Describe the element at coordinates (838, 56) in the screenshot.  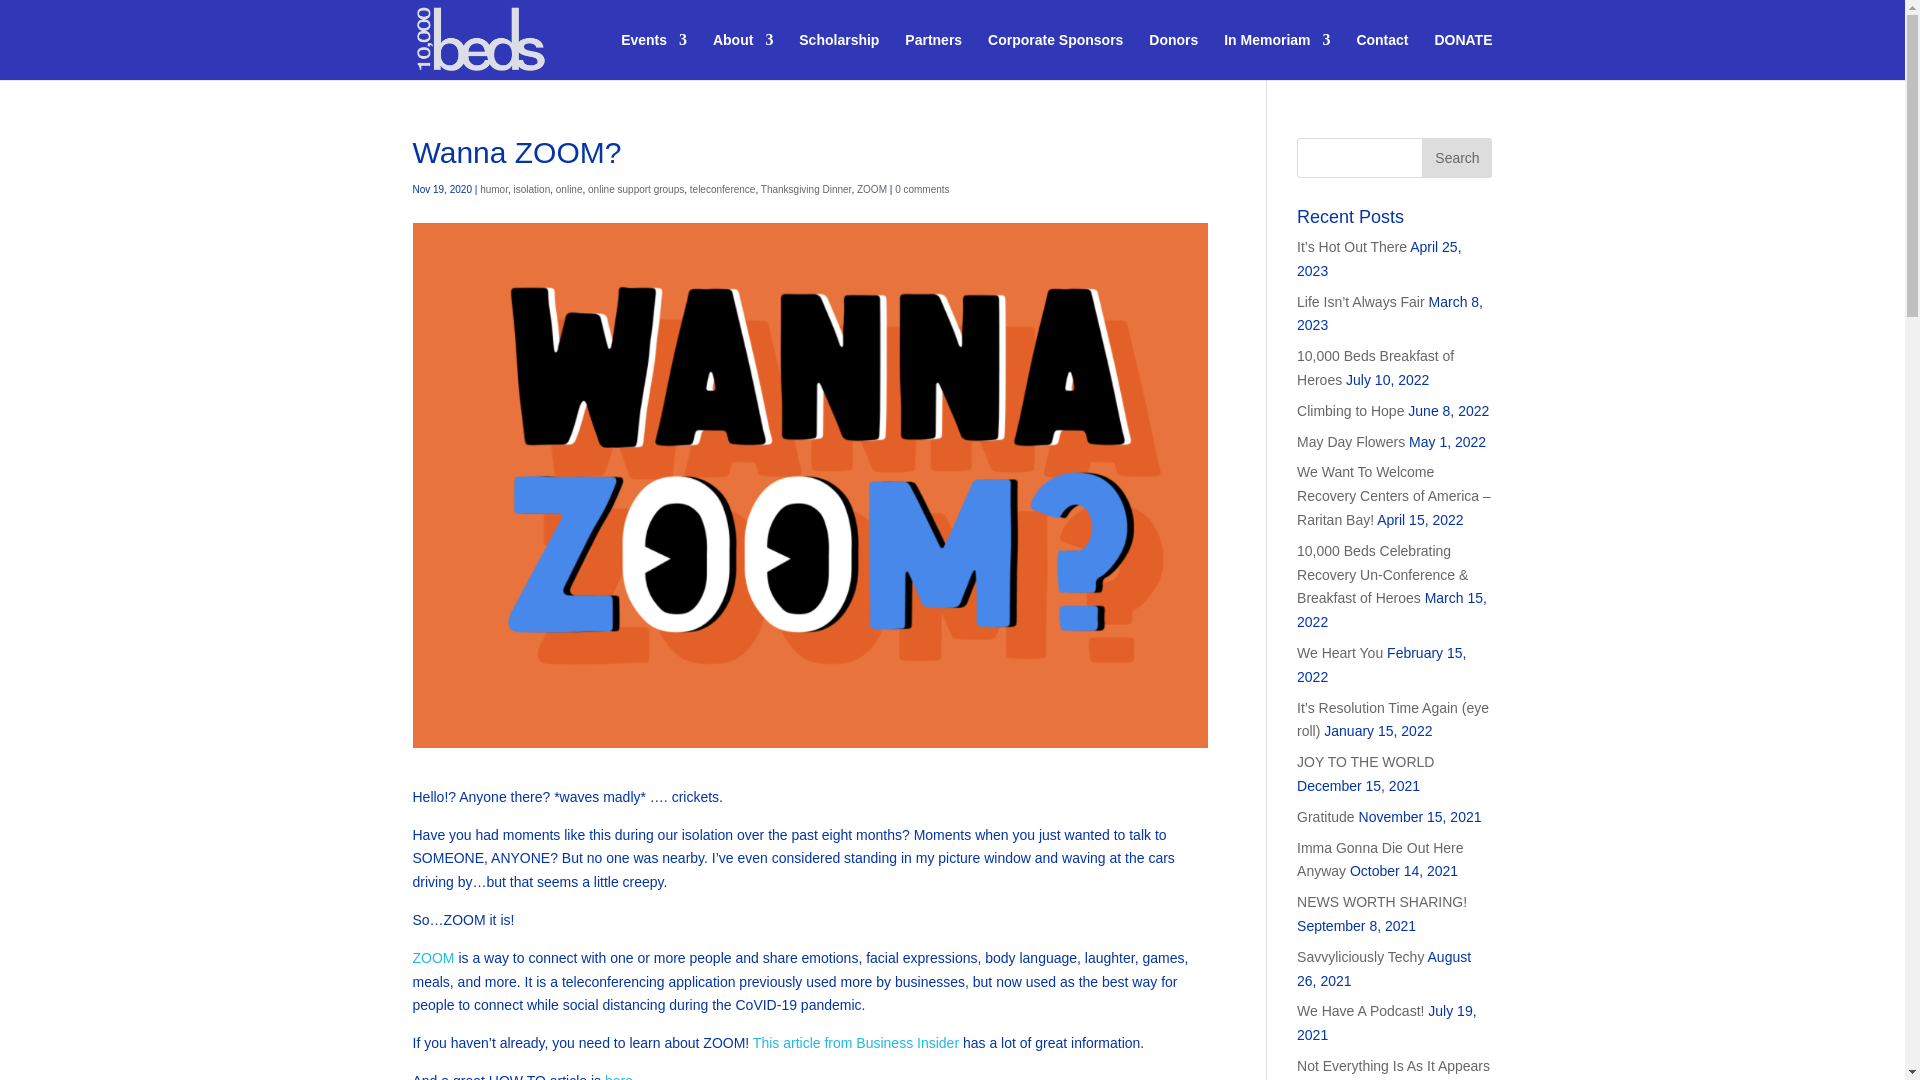
I see `Scholarship` at that location.